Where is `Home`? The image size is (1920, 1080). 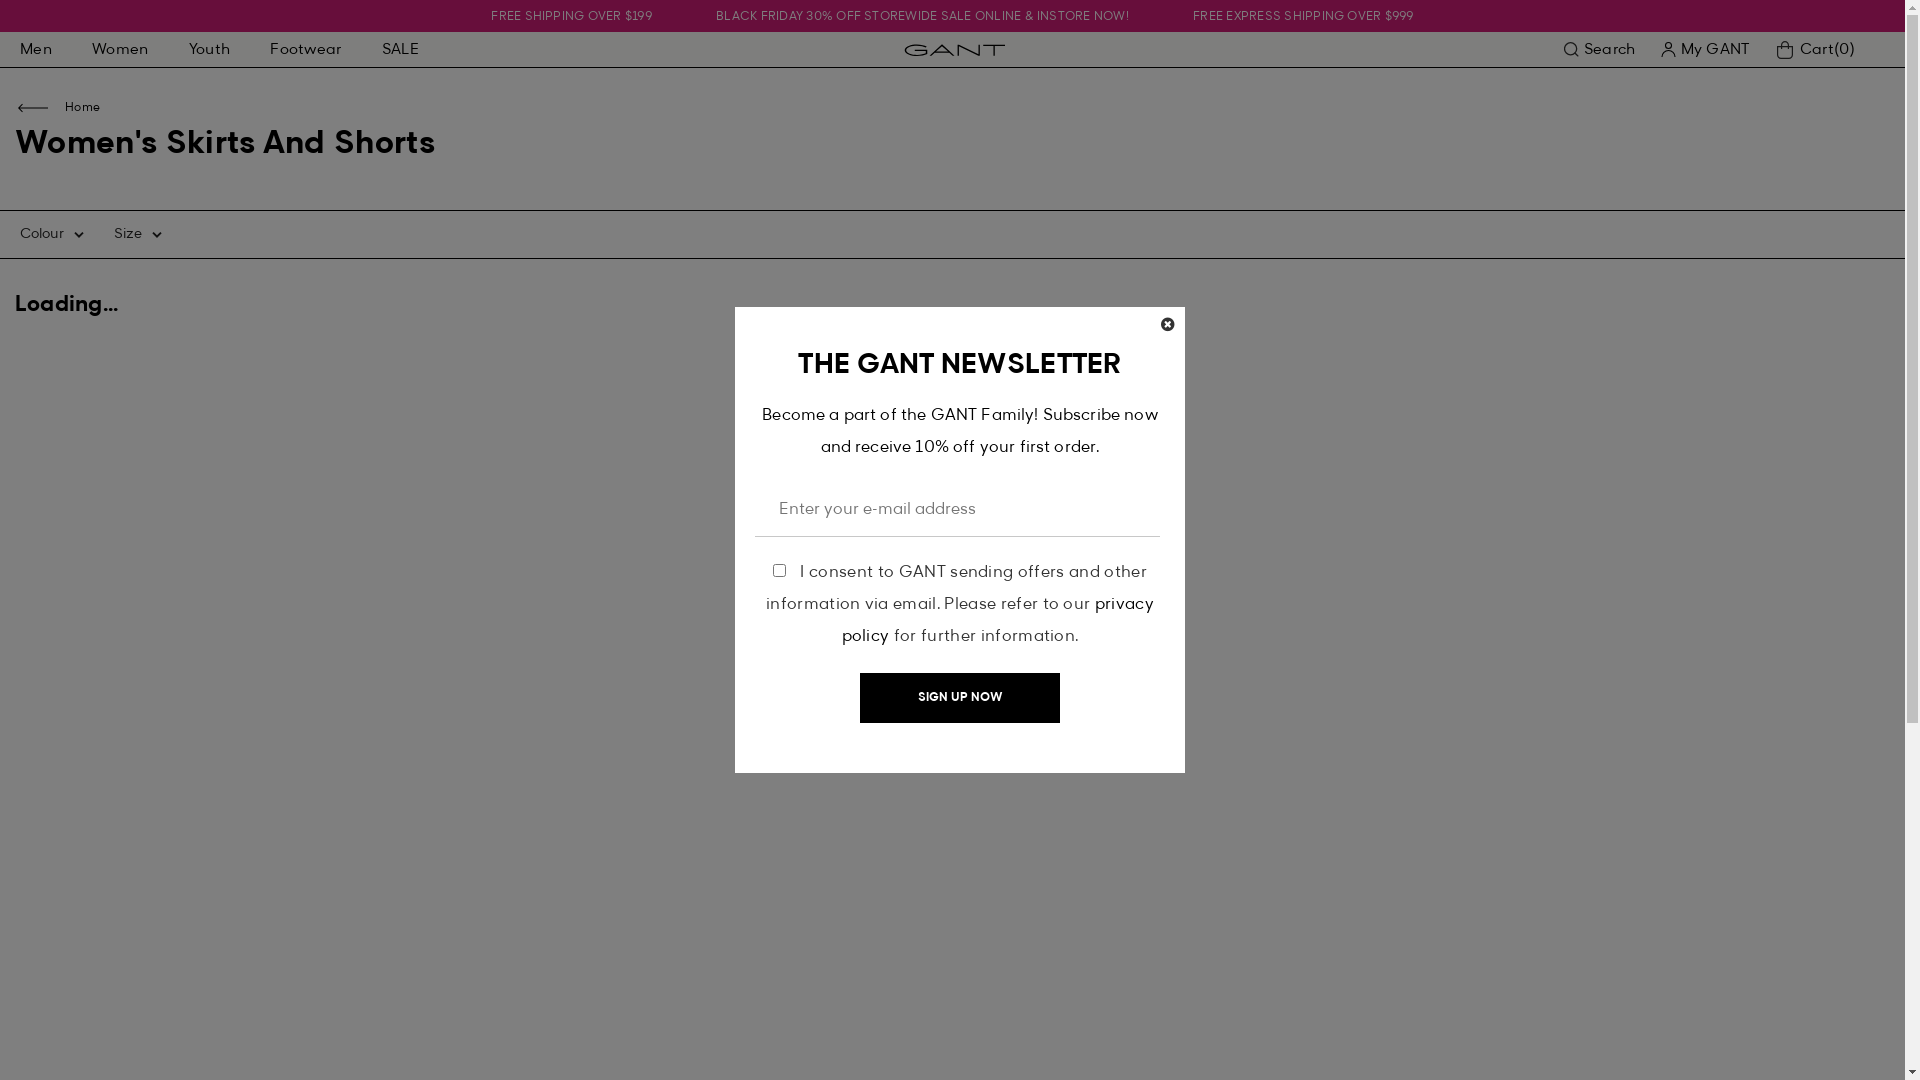 Home is located at coordinates (82, 108).